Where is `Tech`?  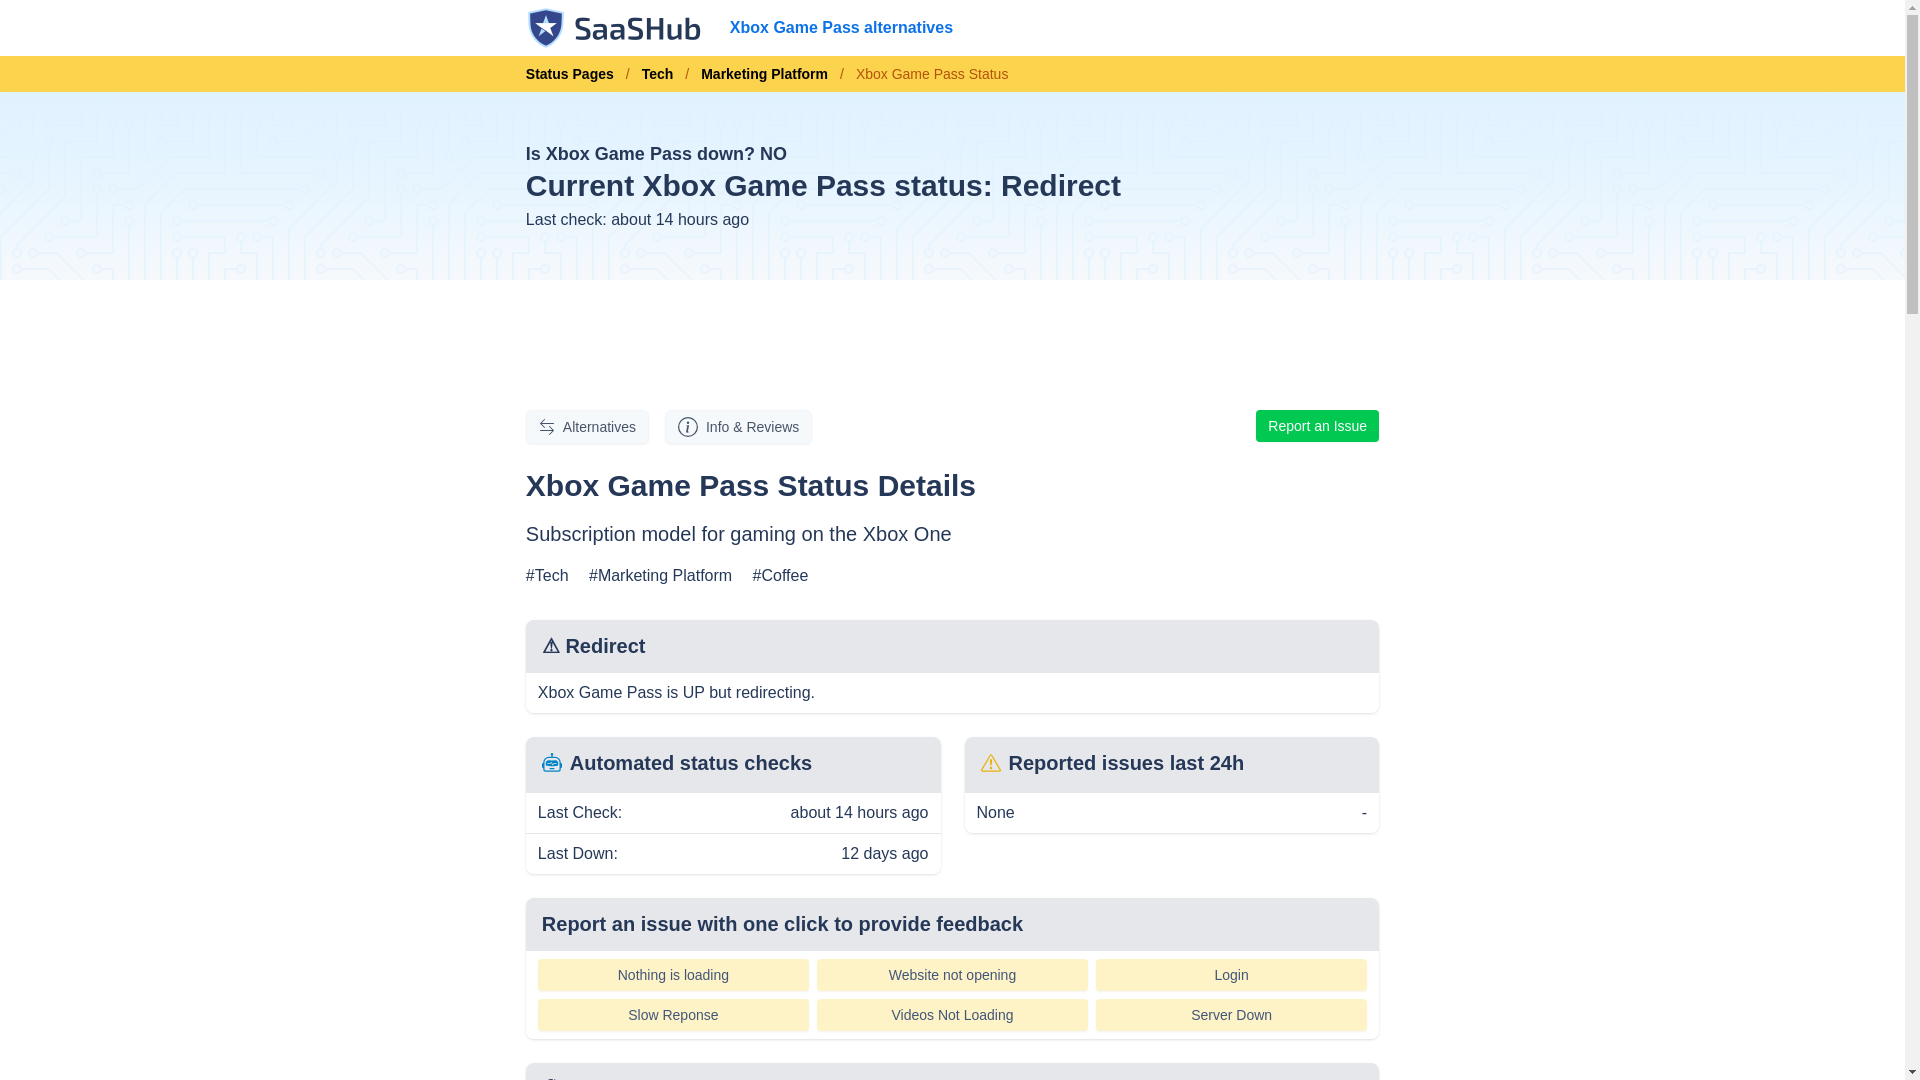 Tech is located at coordinates (657, 74).